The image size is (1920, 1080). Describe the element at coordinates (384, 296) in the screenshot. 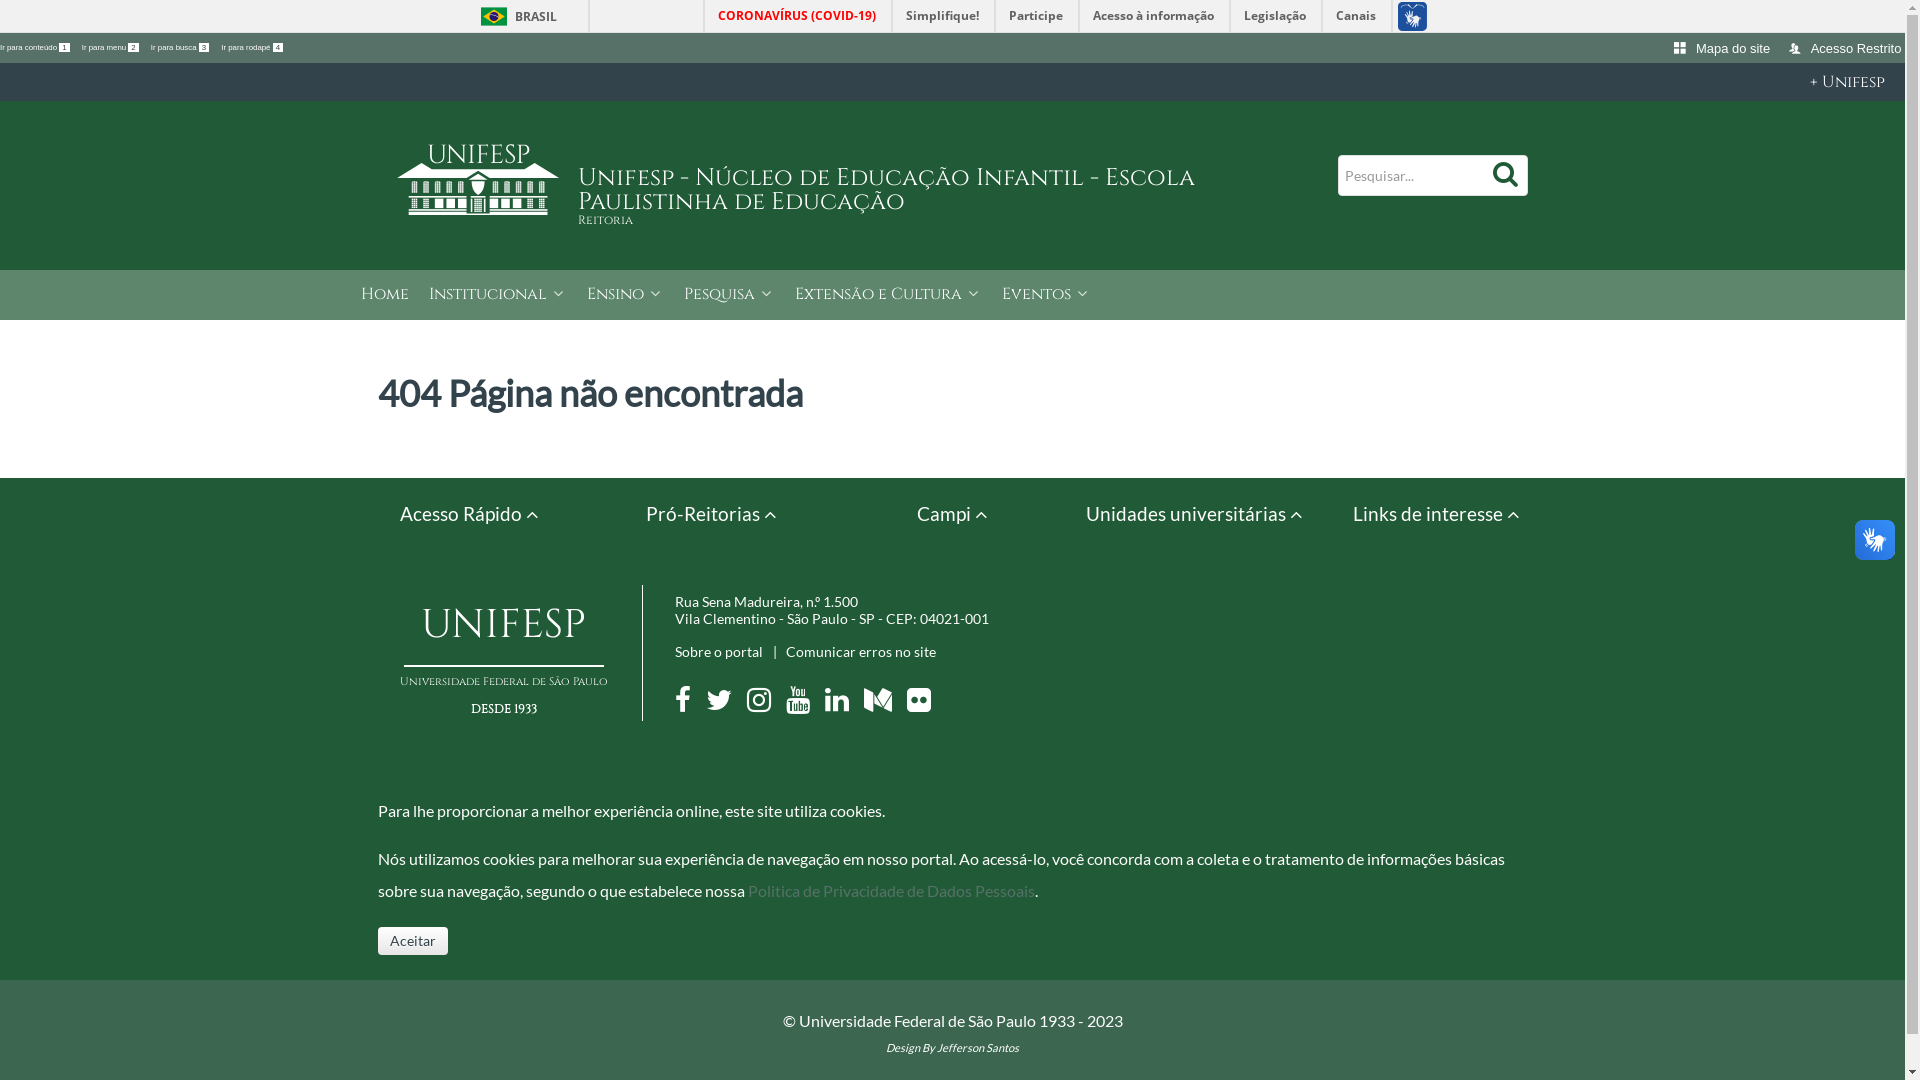

I see `Home` at that location.